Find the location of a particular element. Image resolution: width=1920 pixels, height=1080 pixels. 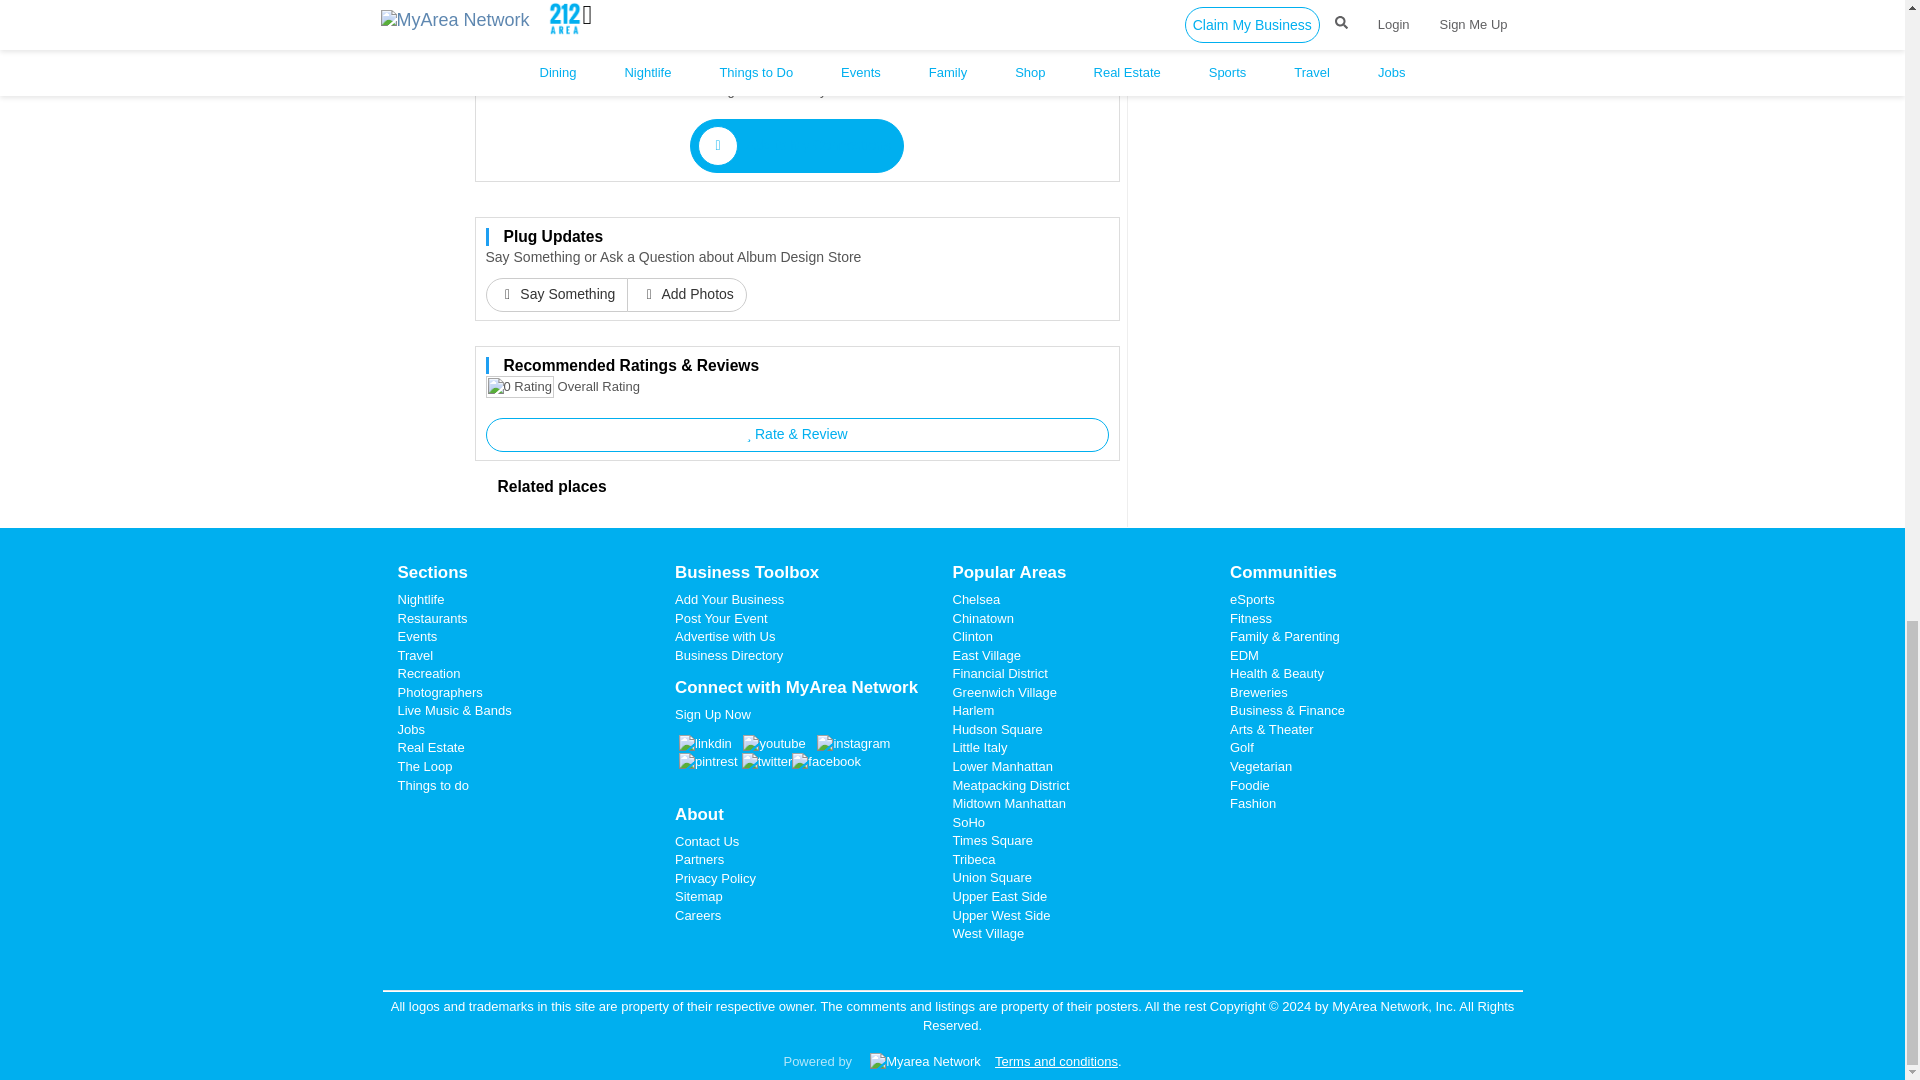

Say Something is located at coordinates (557, 294).